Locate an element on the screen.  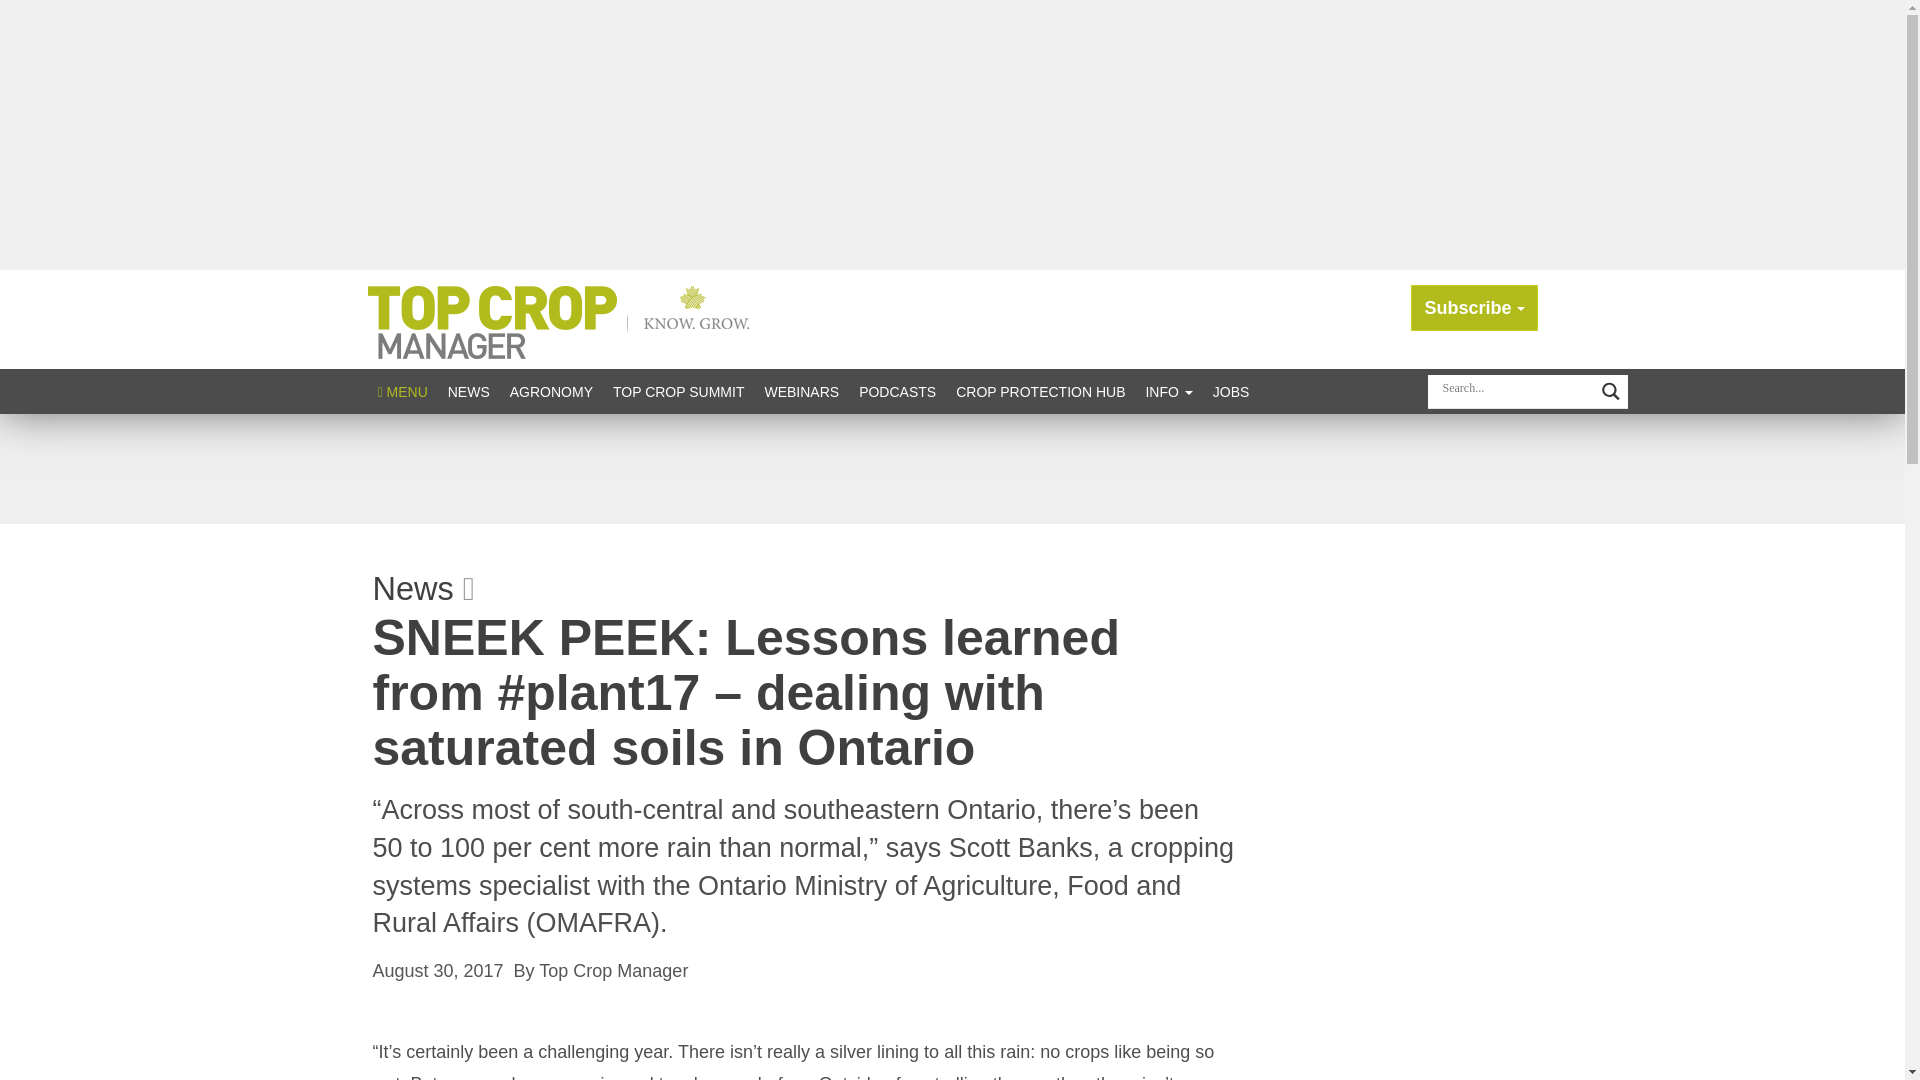
JOBS is located at coordinates (1231, 391).